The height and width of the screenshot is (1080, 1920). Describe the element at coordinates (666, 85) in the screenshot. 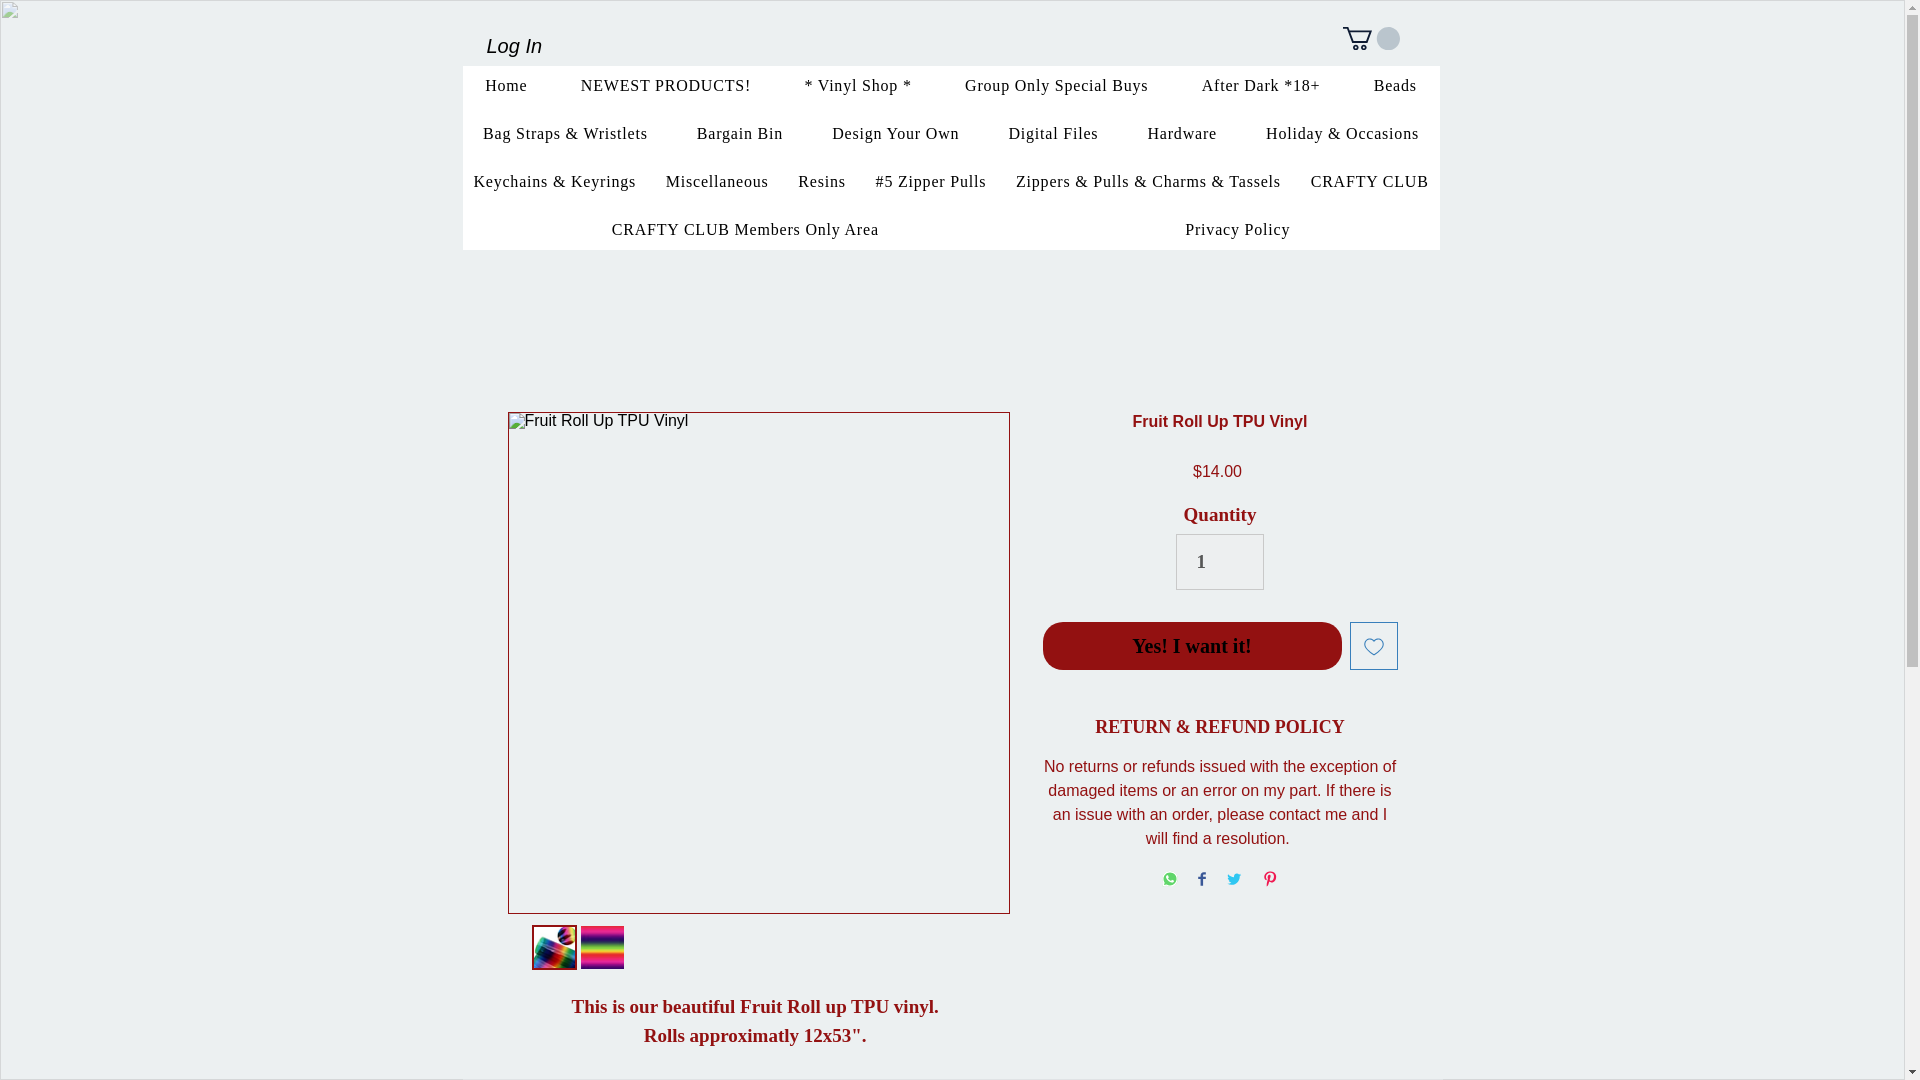

I see `NEWEST PRODUCTS!` at that location.